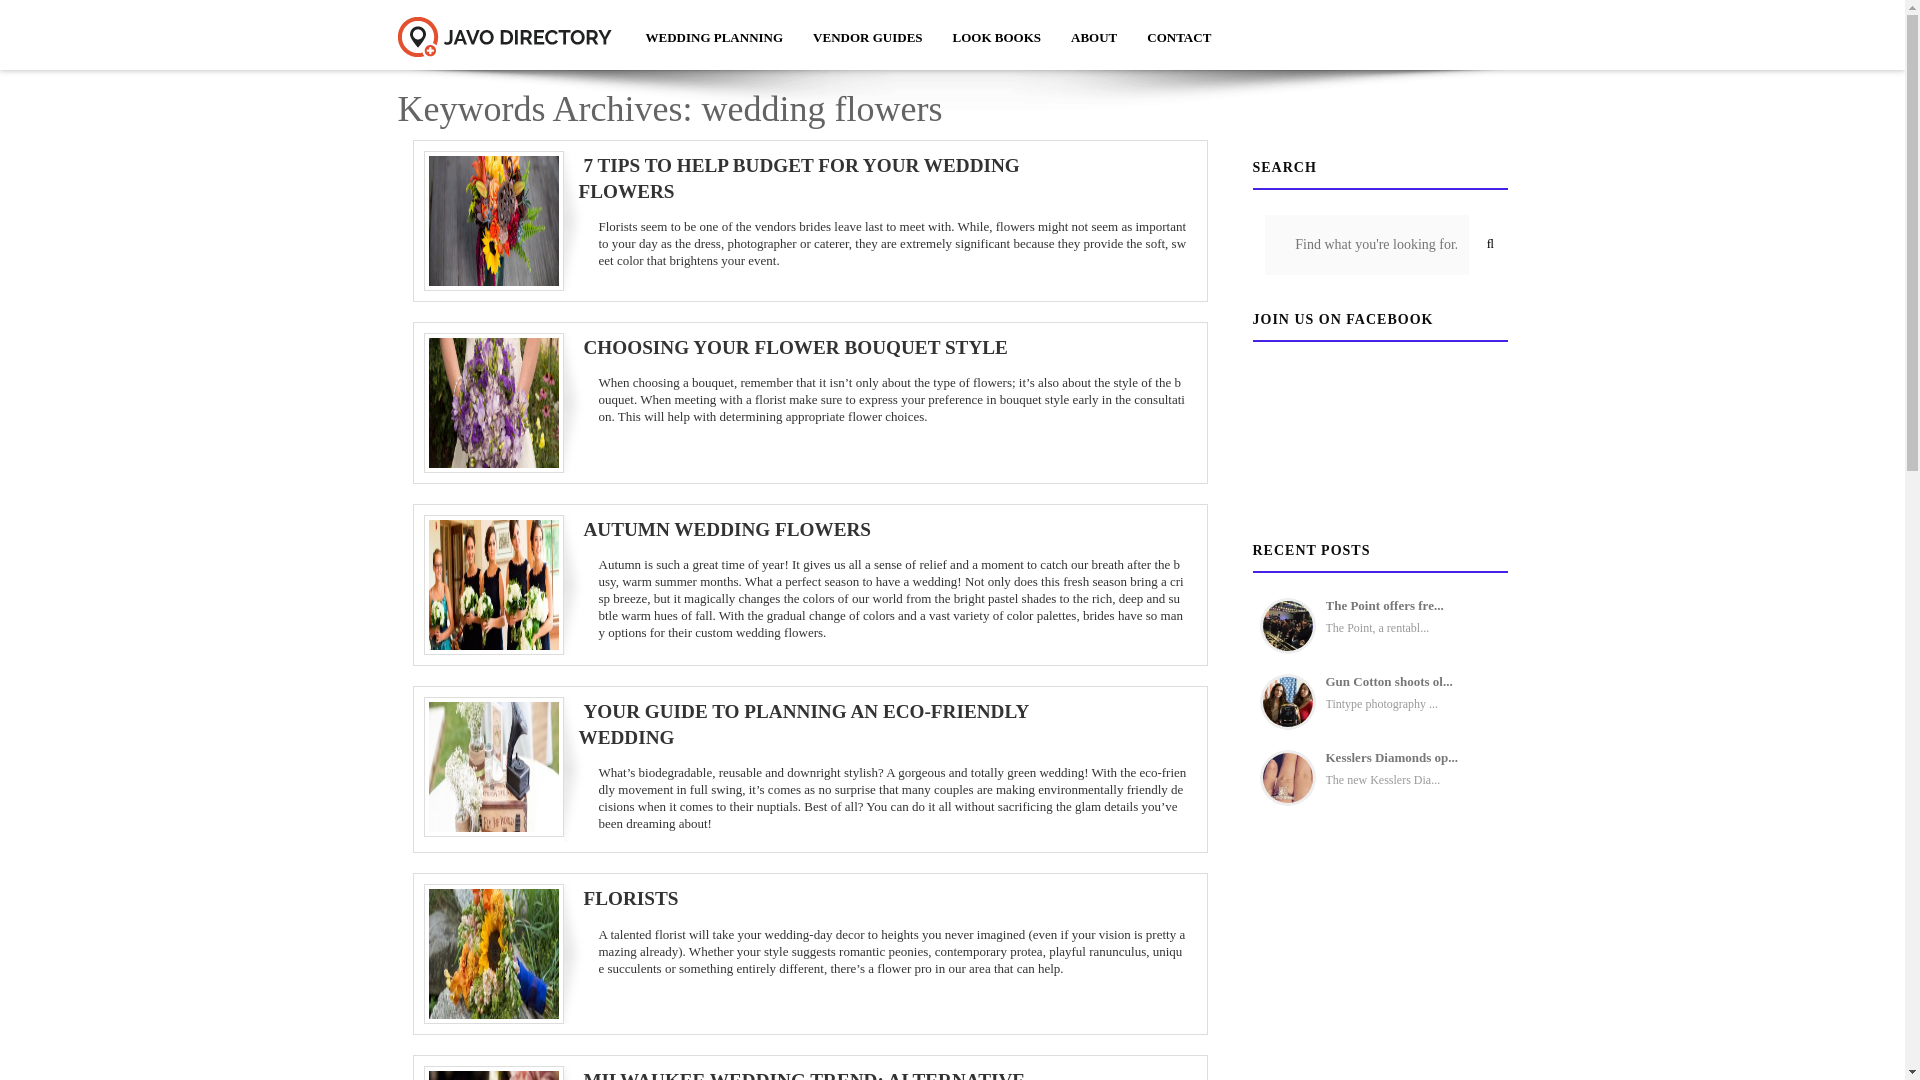 The height and width of the screenshot is (1080, 1920). What do you see at coordinates (802, 724) in the screenshot?
I see `YOUR GUIDE TO PLANNING AN ECO-FRIENDLY WEDDING` at bounding box center [802, 724].